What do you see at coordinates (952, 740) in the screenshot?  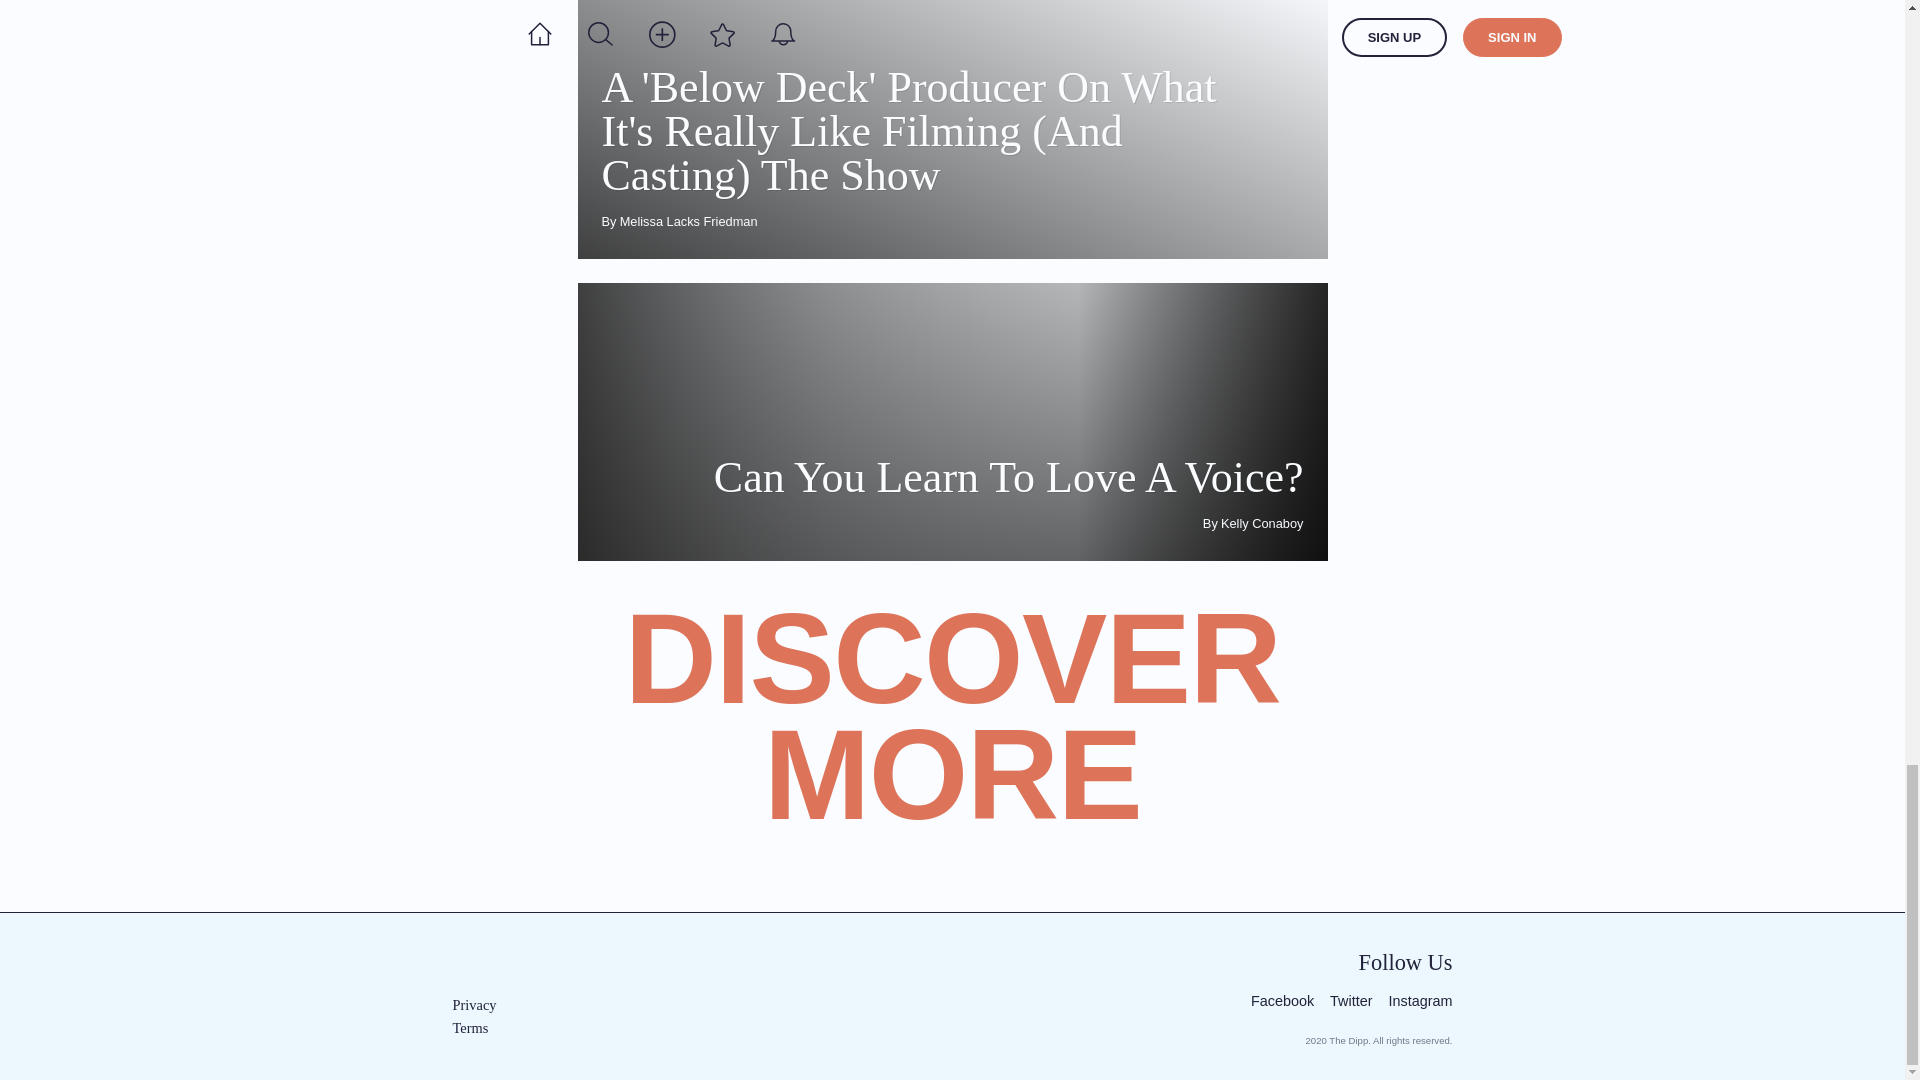 I see `DISCOVER MORE` at bounding box center [952, 740].